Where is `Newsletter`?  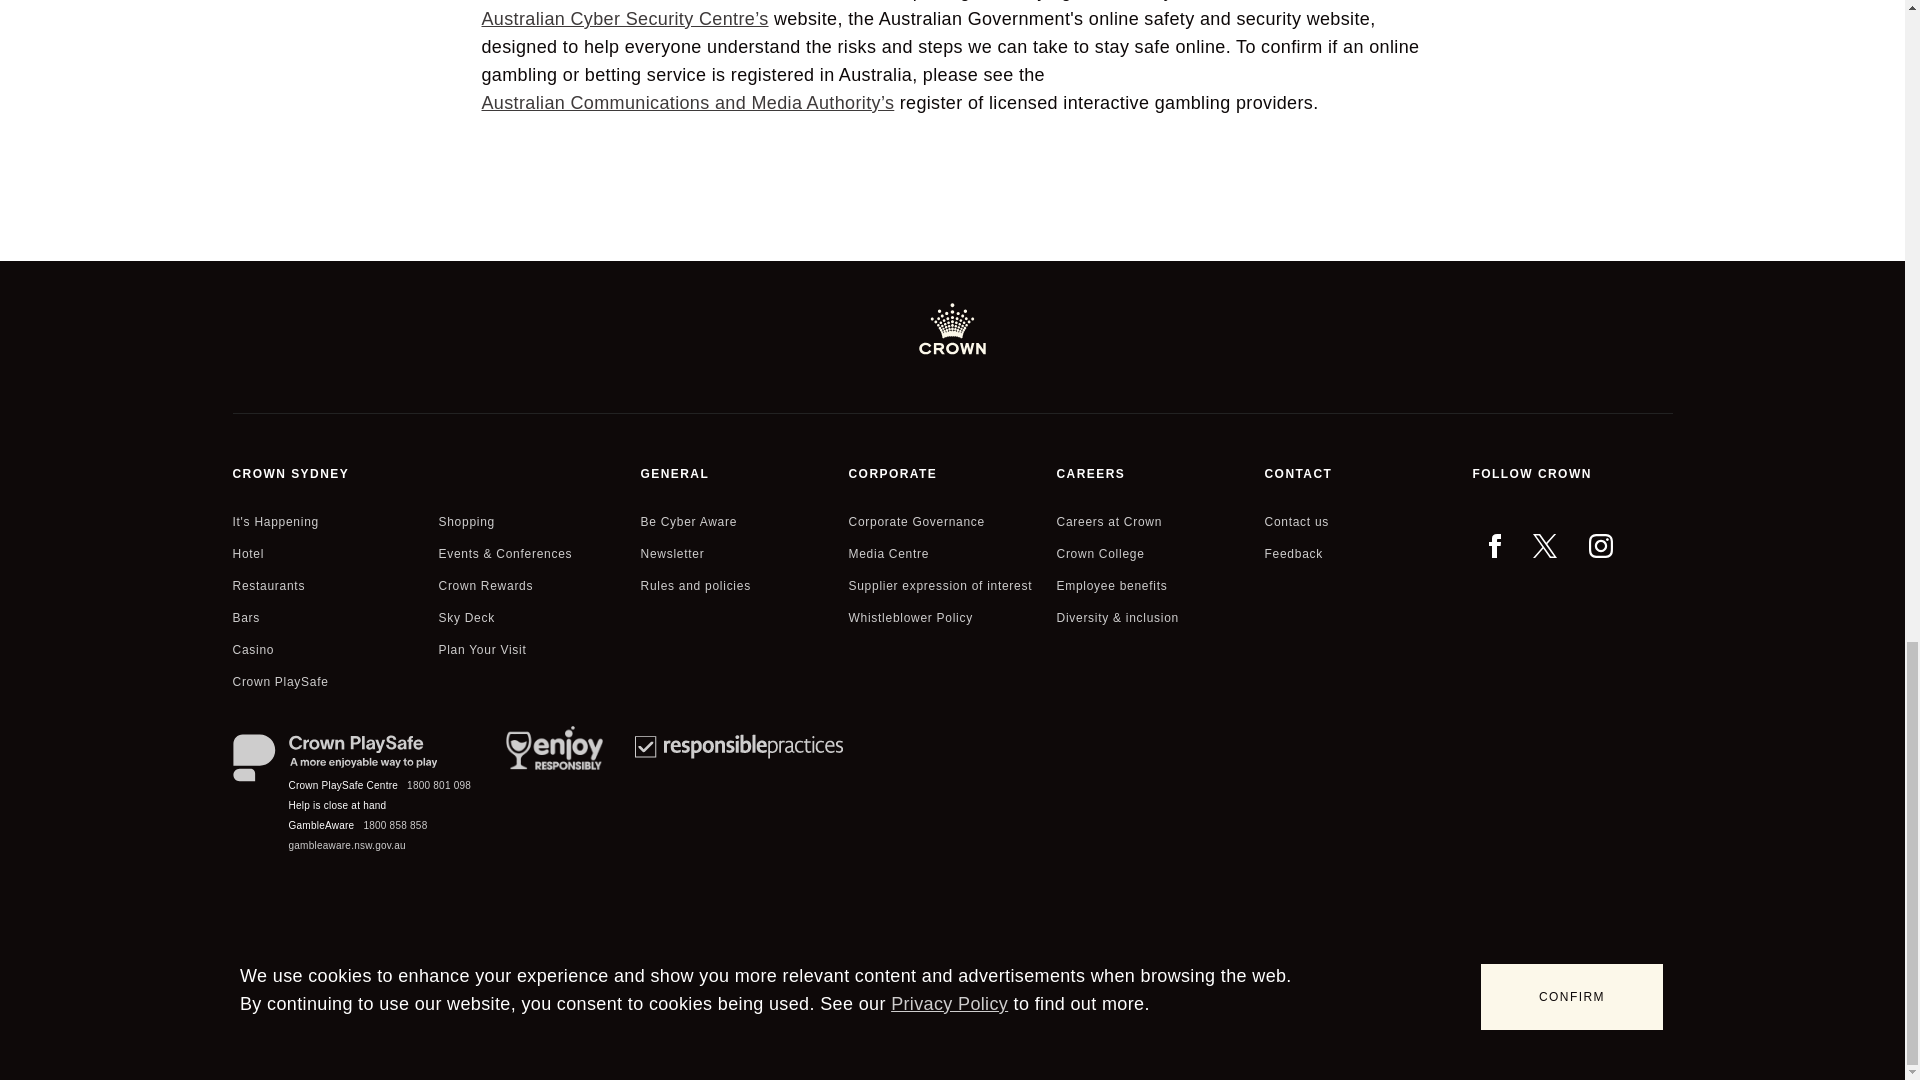 Newsletter is located at coordinates (672, 554).